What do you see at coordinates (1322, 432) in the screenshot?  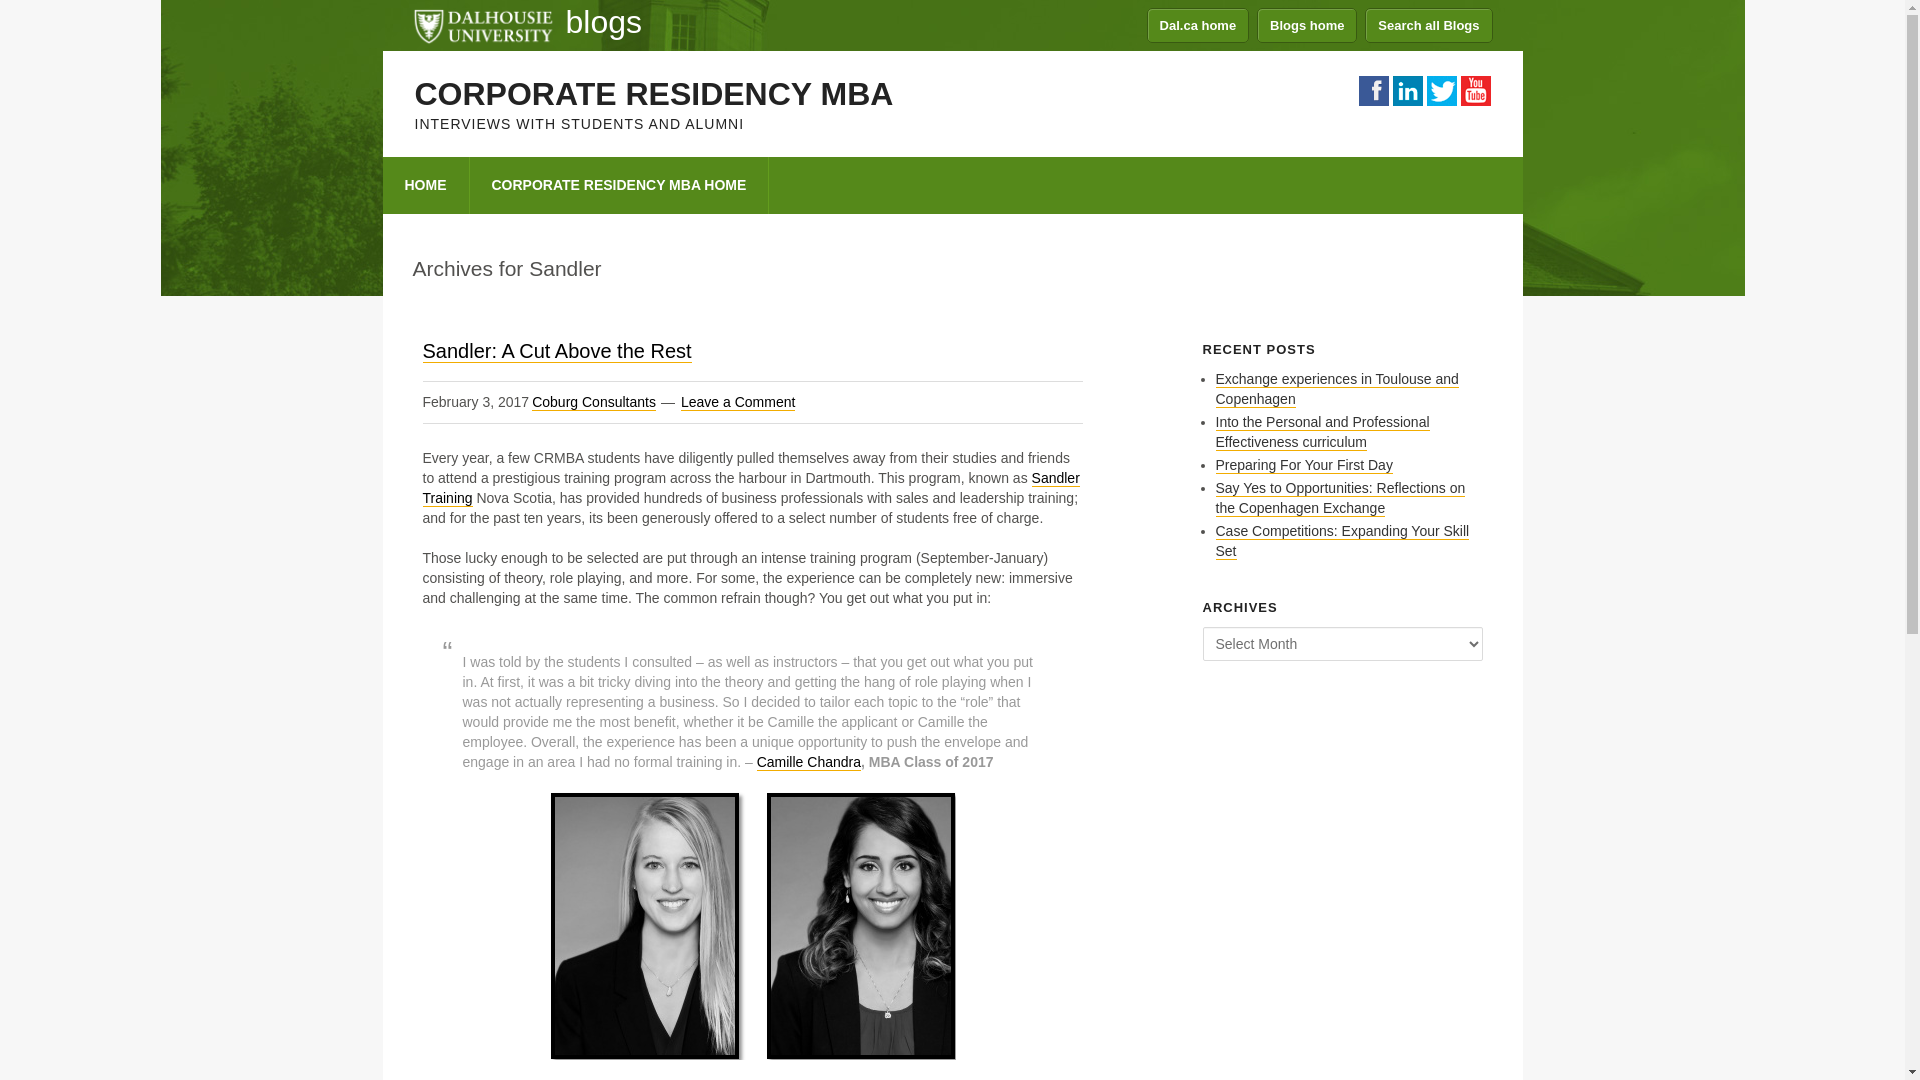 I see `Into the Personal and Professional Effectiveness curriculum` at bounding box center [1322, 432].